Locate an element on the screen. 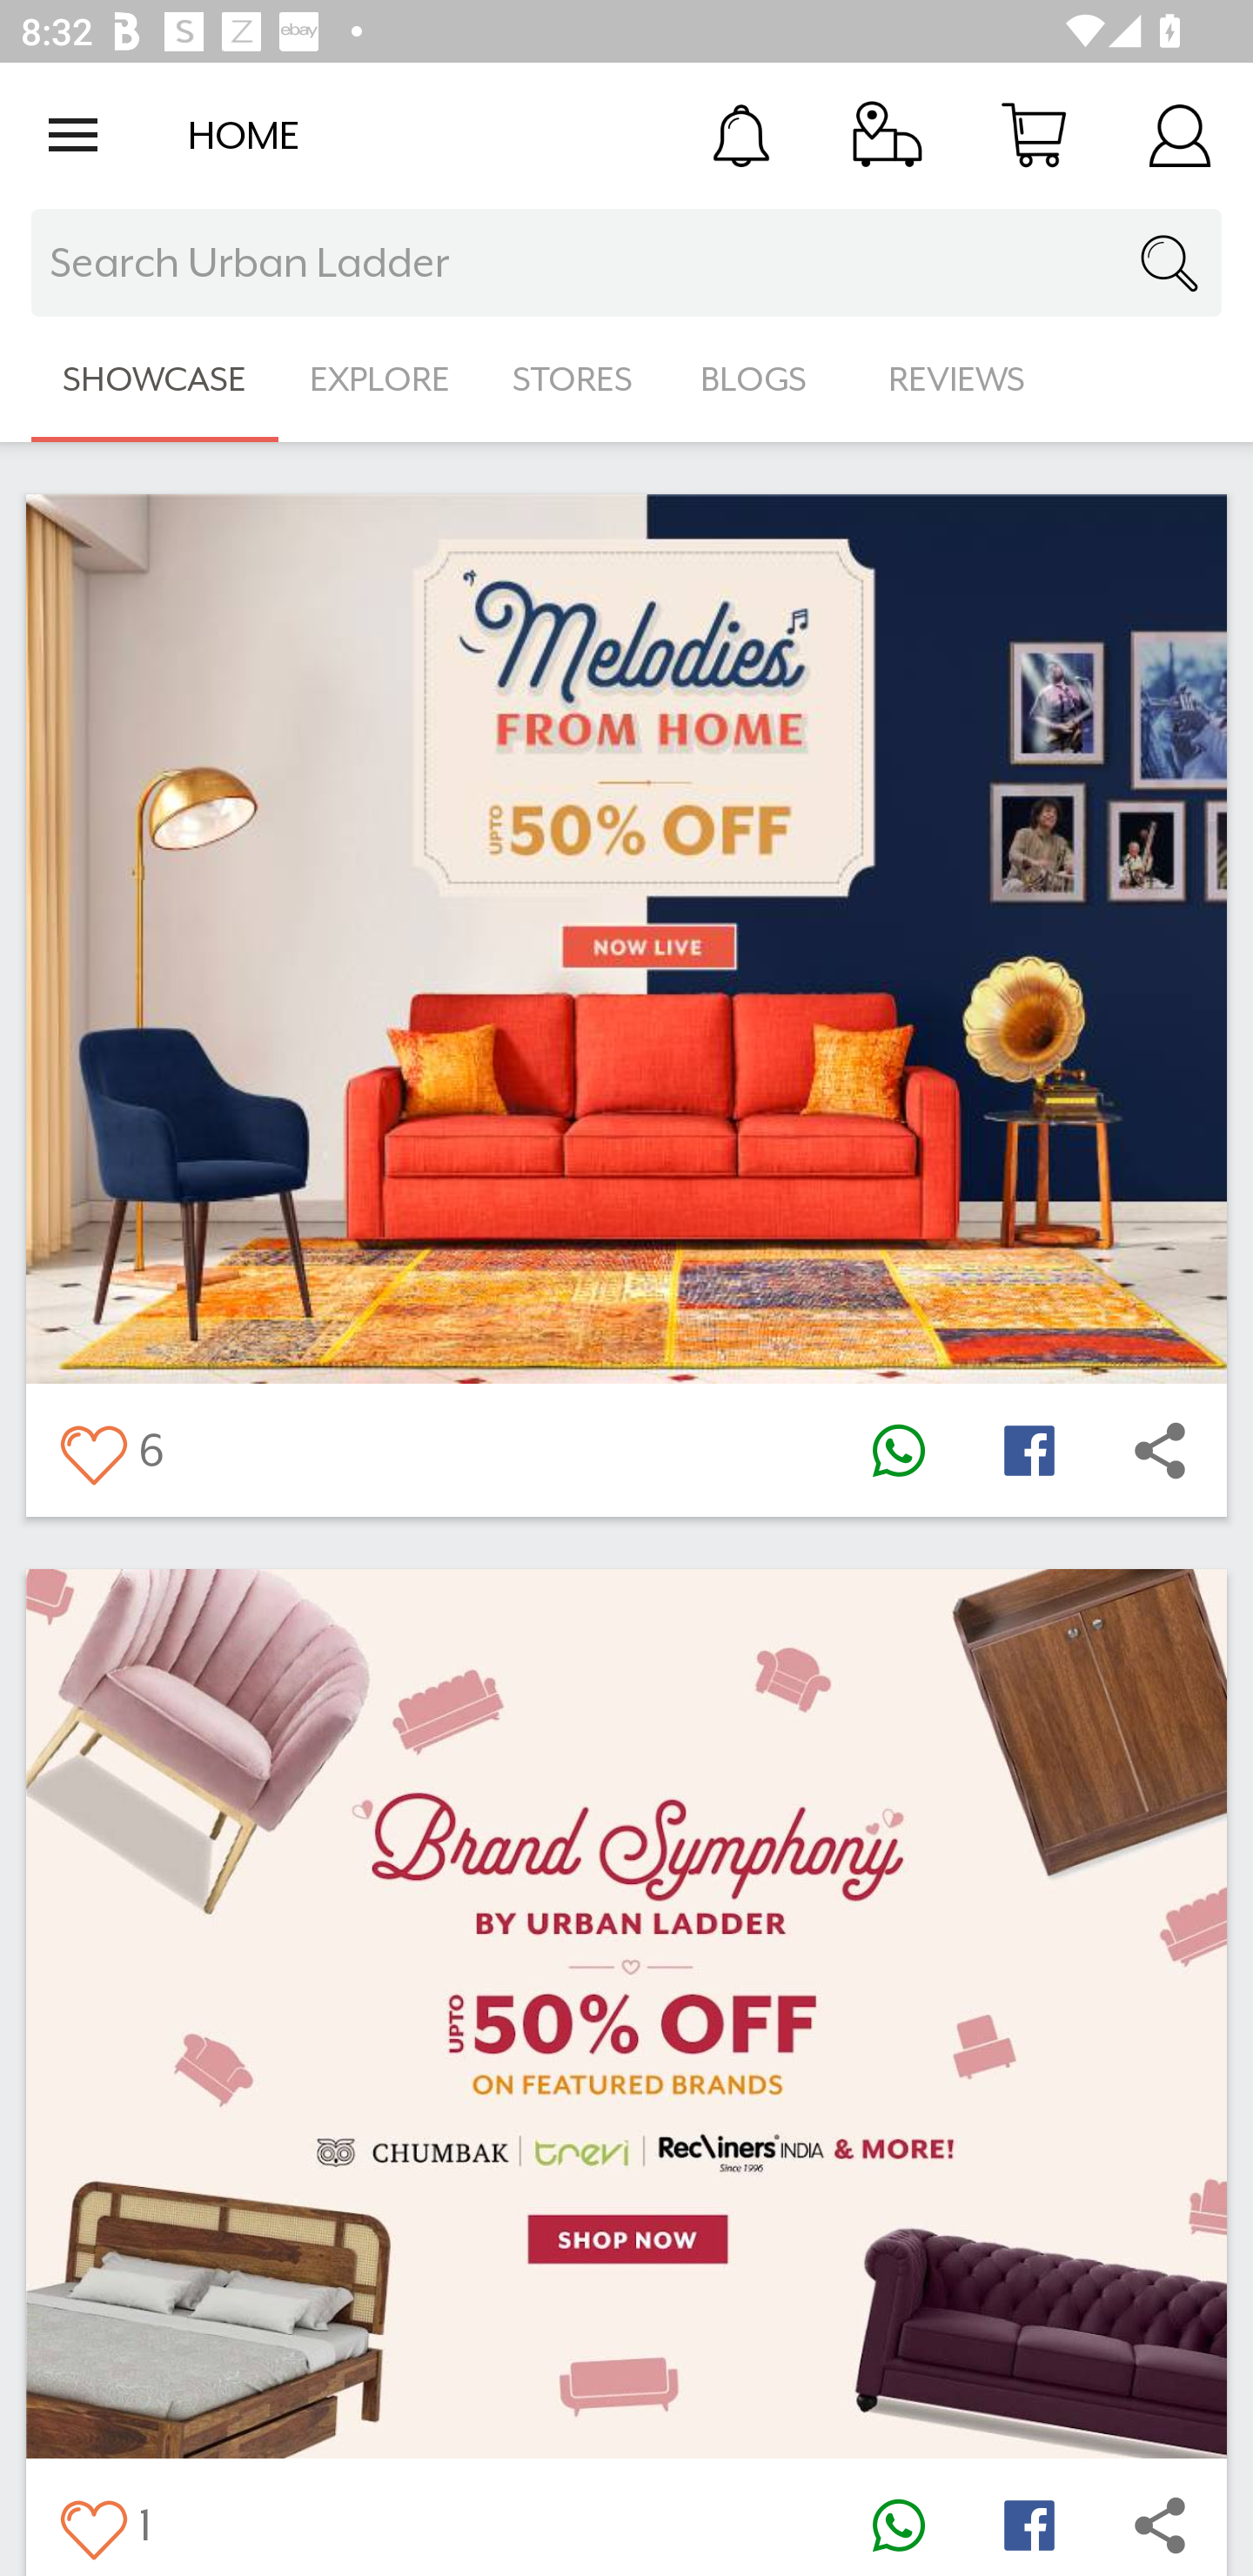  SHOWCASE is located at coordinates (155, 379).